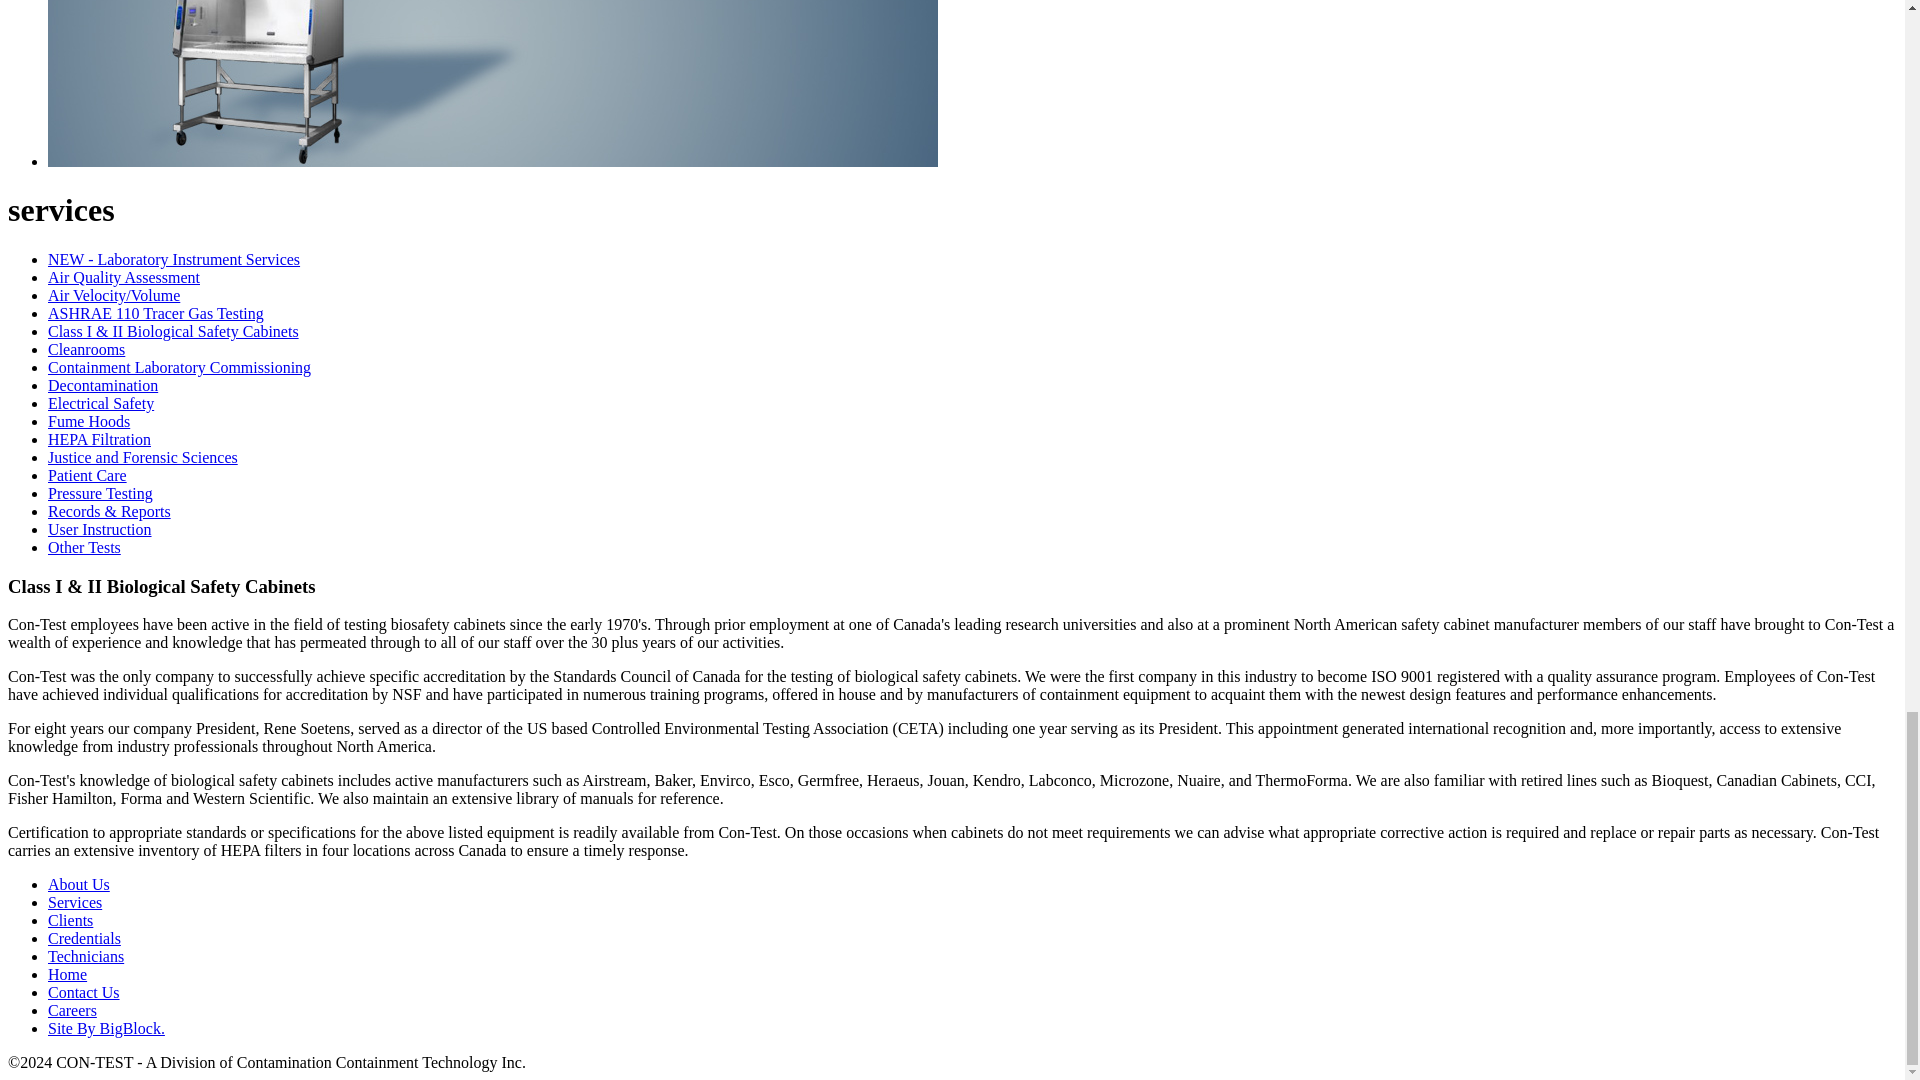  What do you see at coordinates (100, 493) in the screenshot?
I see `Pressure Testing` at bounding box center [100, 493].